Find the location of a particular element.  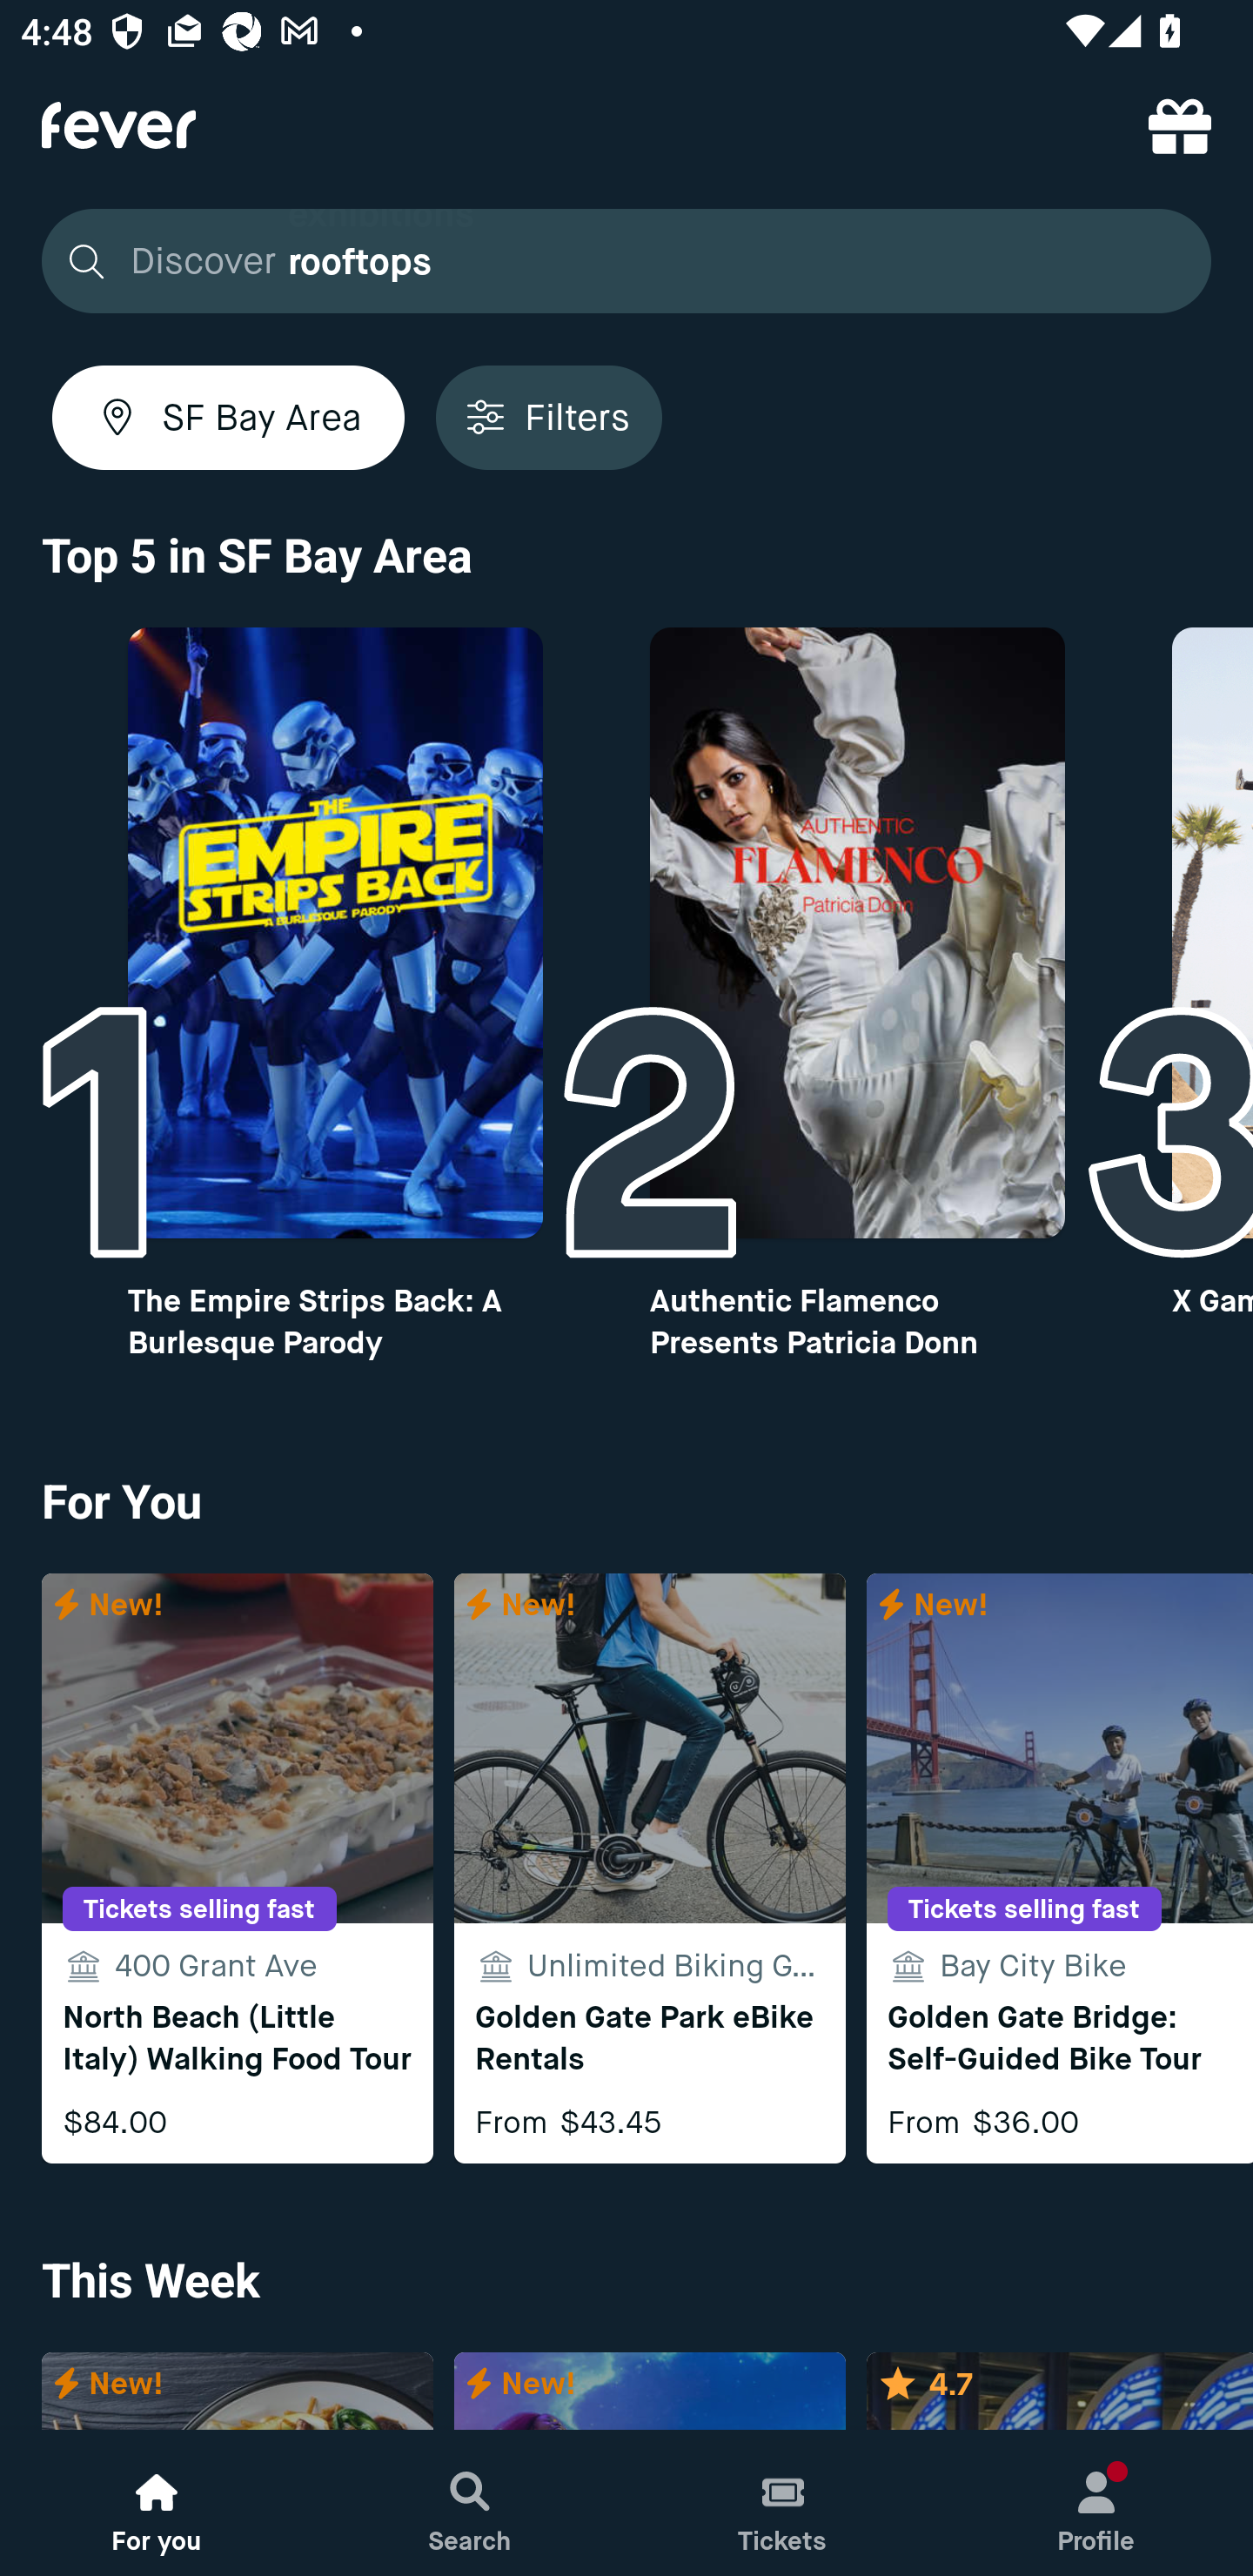

Discover exhibitions rooftops is located at coordinates (626, 261).